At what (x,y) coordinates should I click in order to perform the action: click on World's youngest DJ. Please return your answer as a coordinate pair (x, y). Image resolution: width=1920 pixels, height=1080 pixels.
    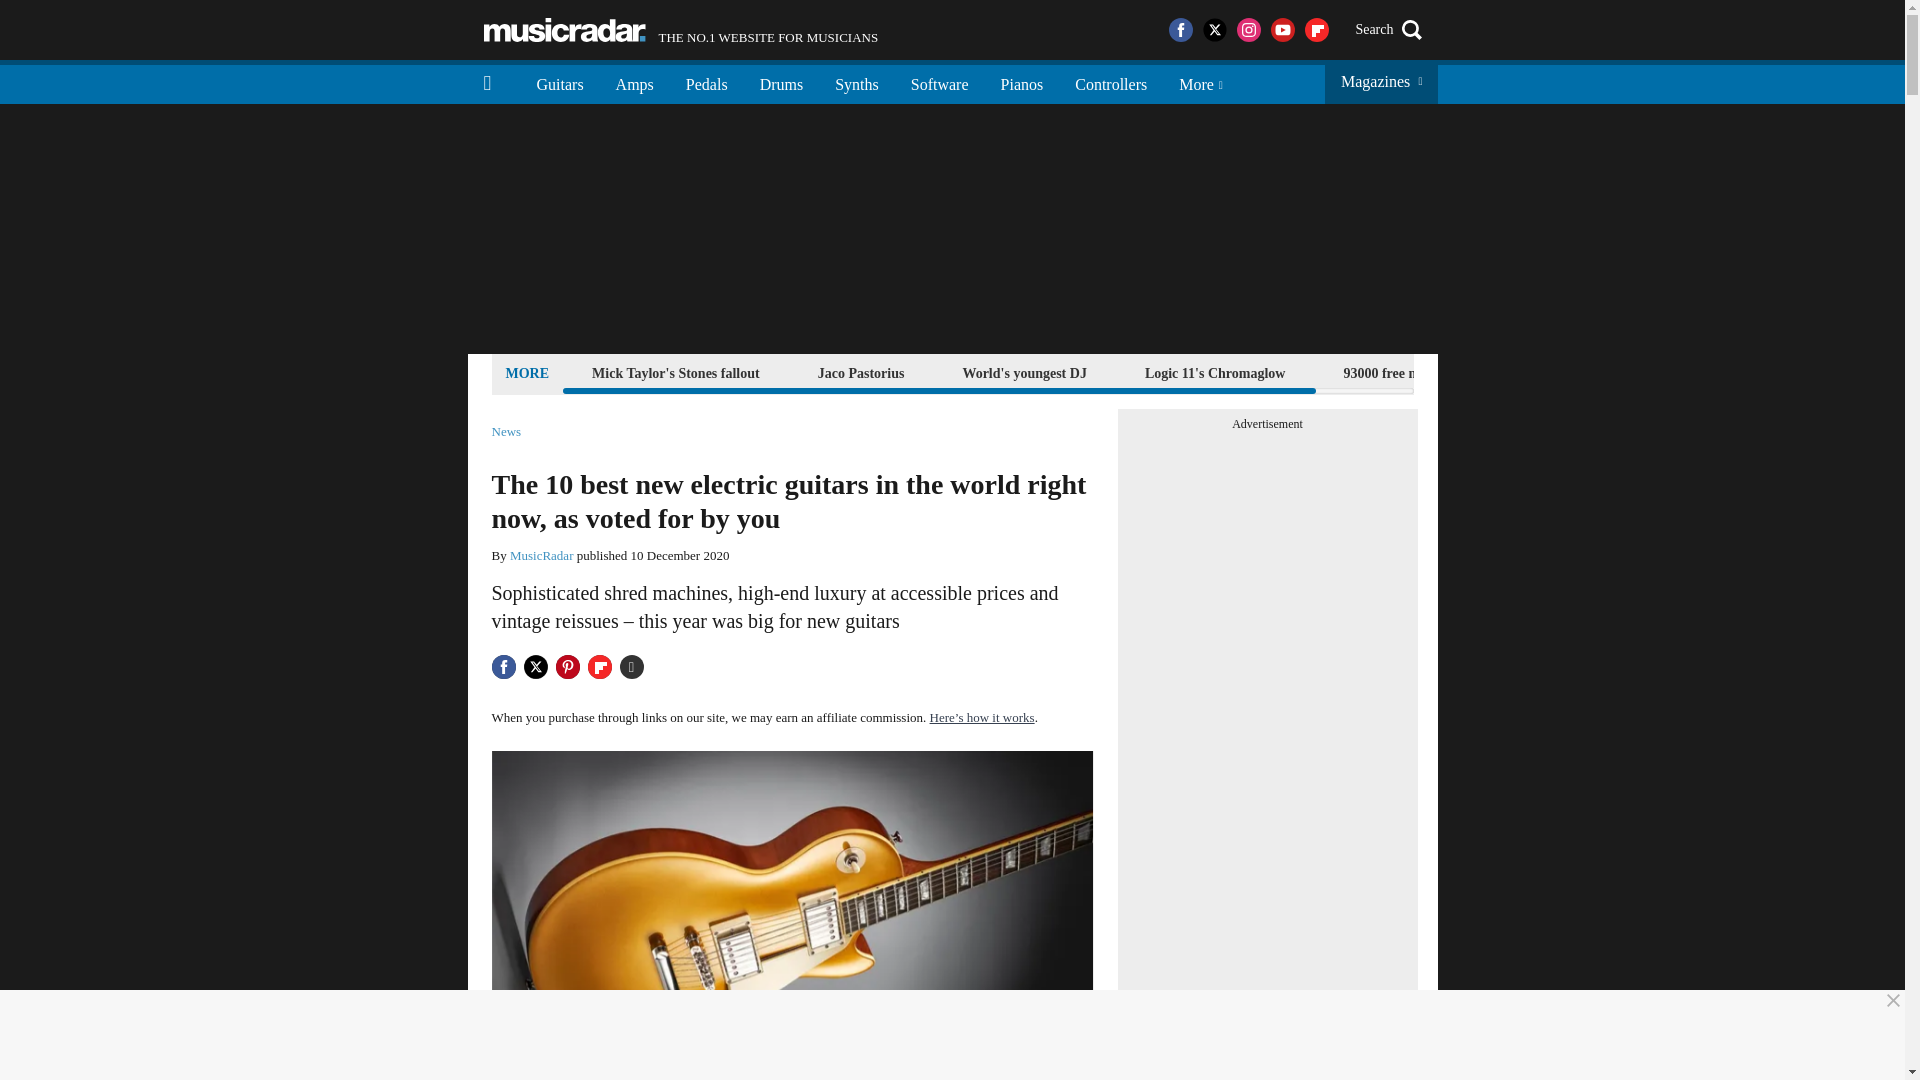
    Looking at the image, I should click on (1023, 372).